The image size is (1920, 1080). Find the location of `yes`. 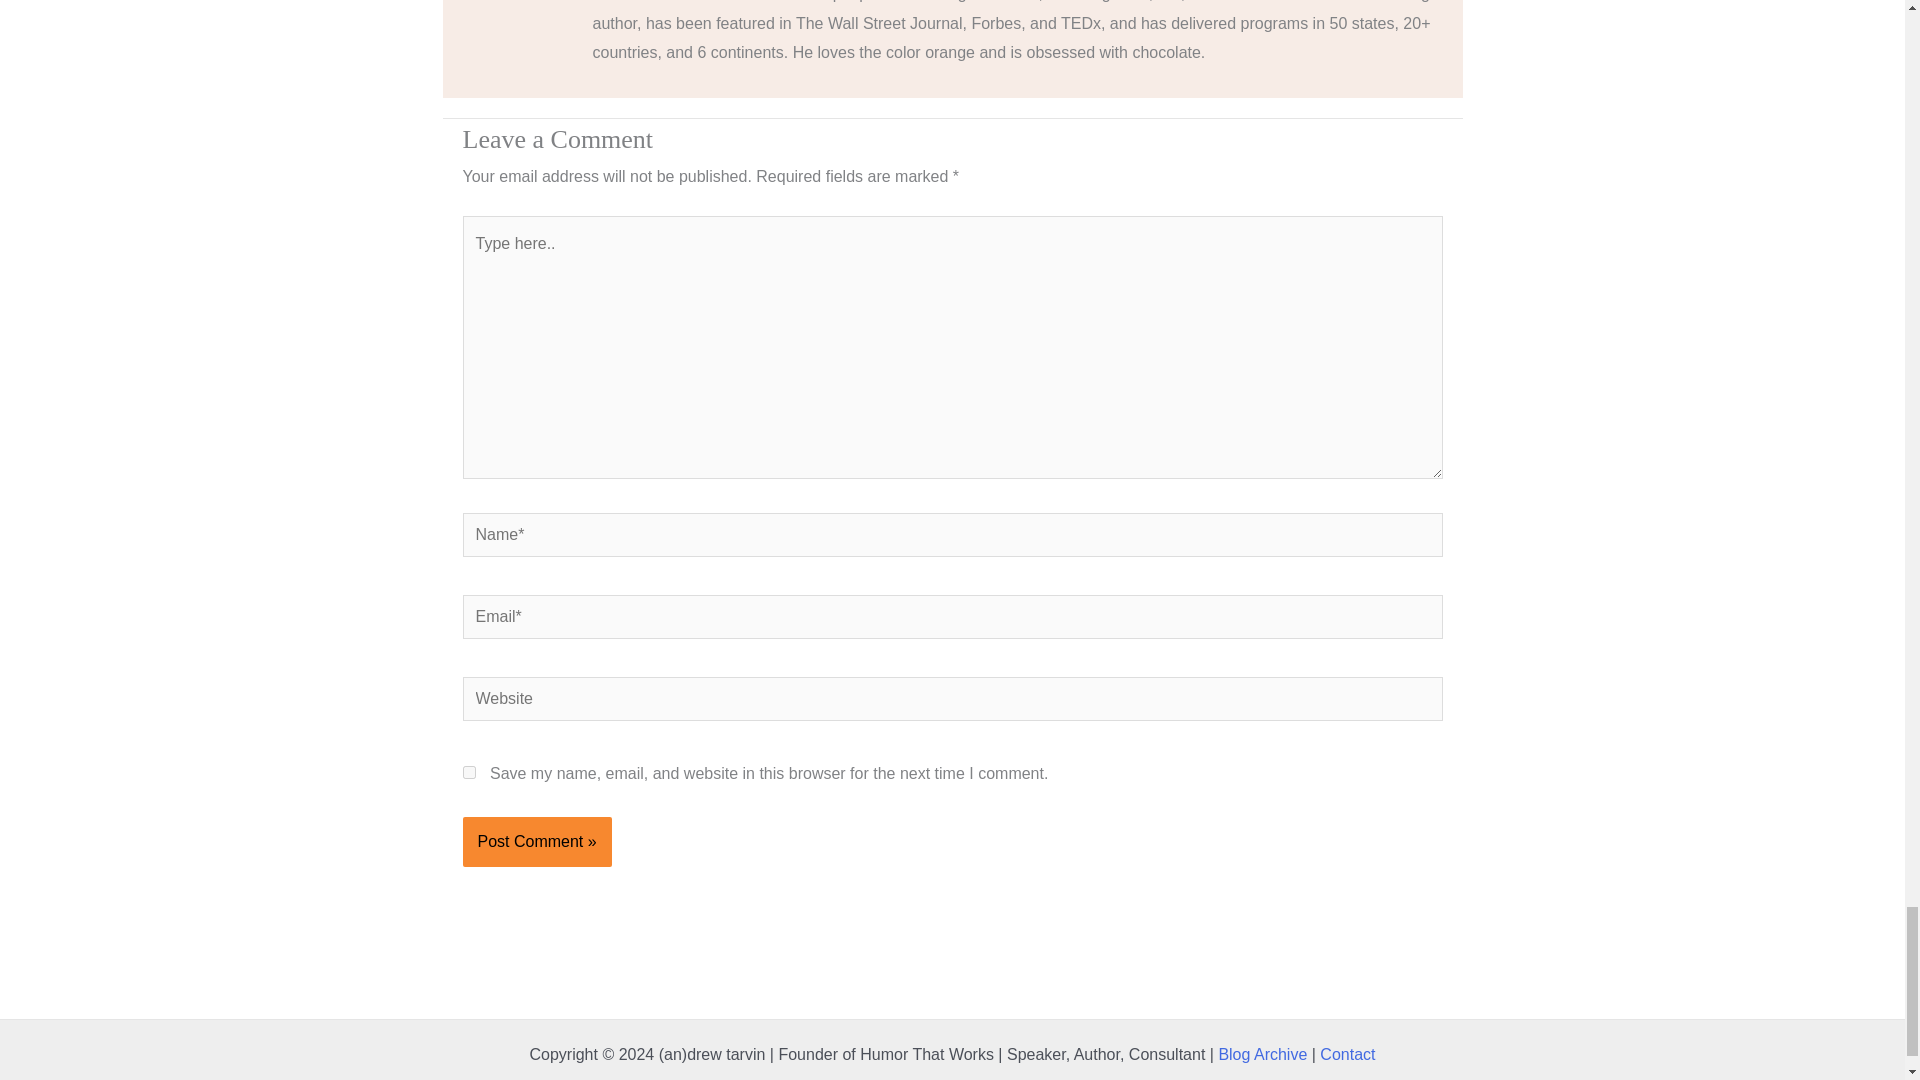

yes is located at coordinates (468, 772).